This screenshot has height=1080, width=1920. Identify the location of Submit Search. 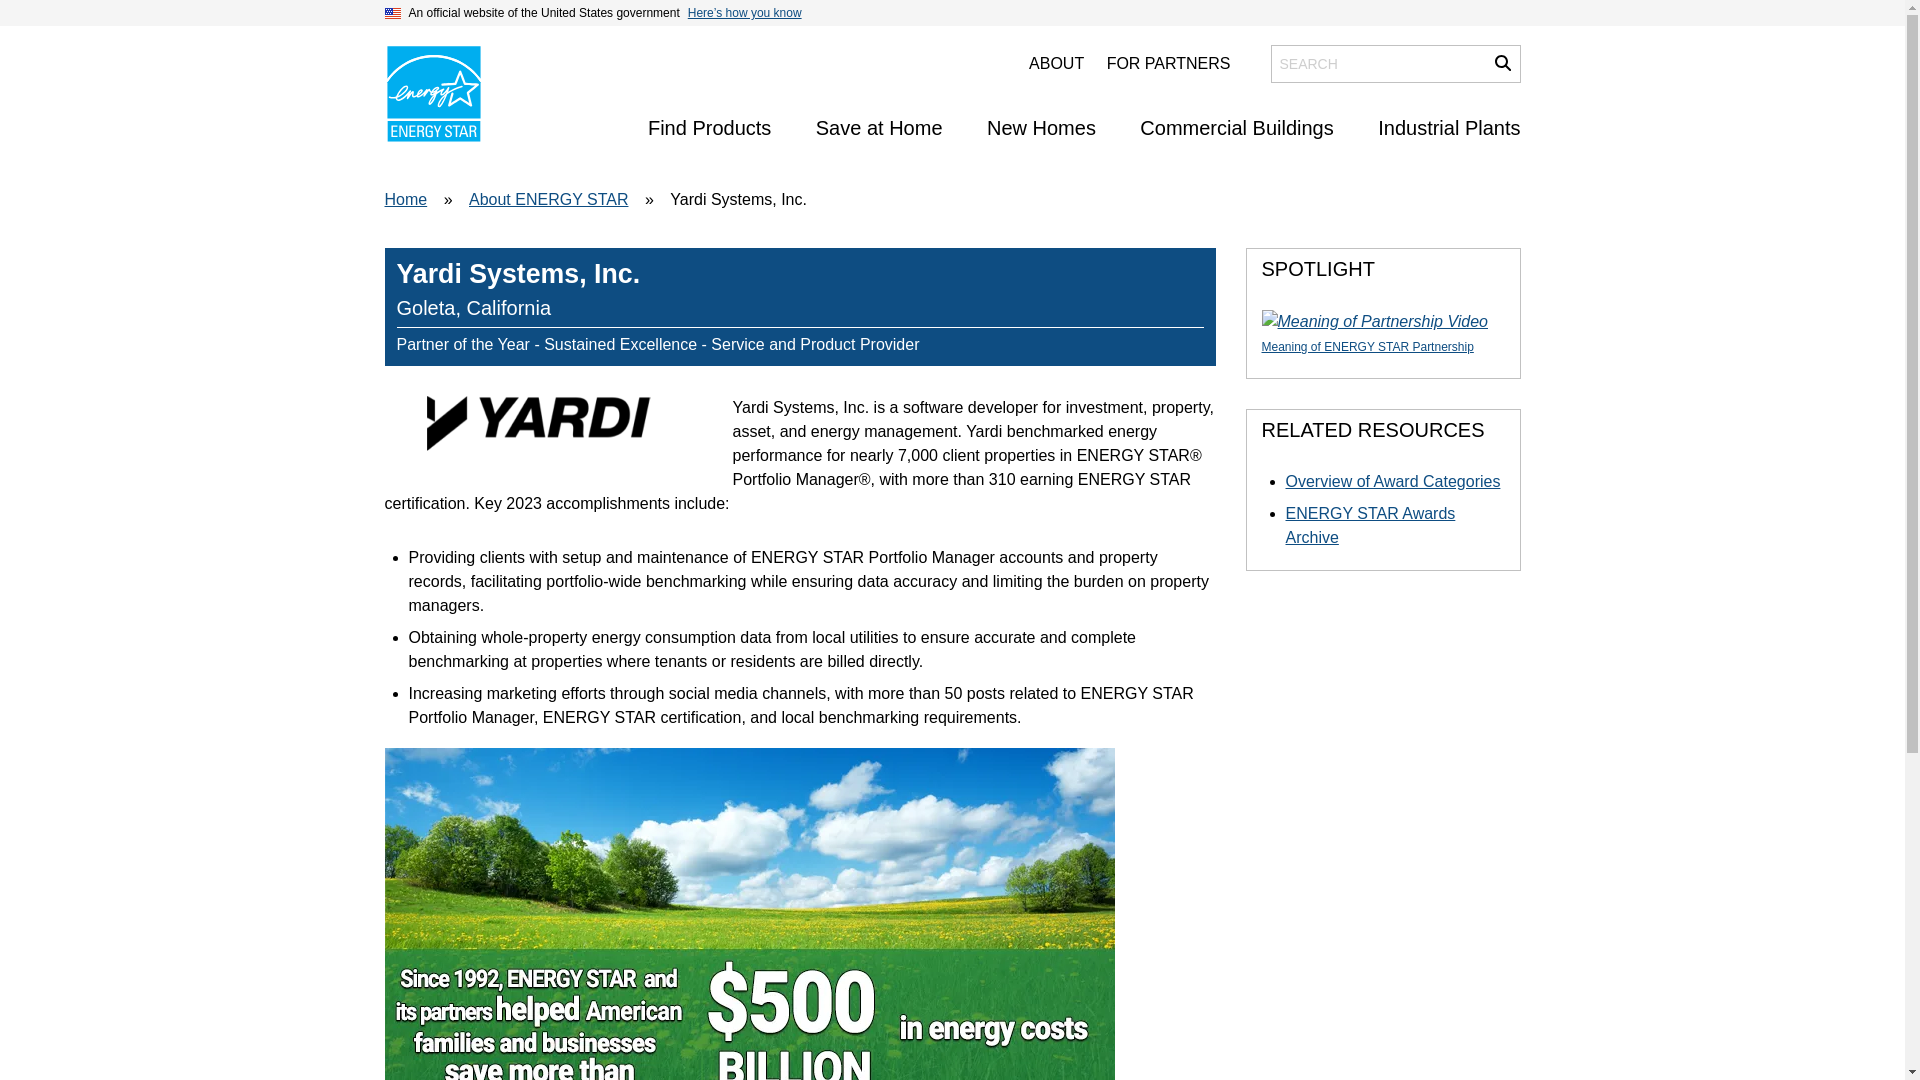
(1502, 63).